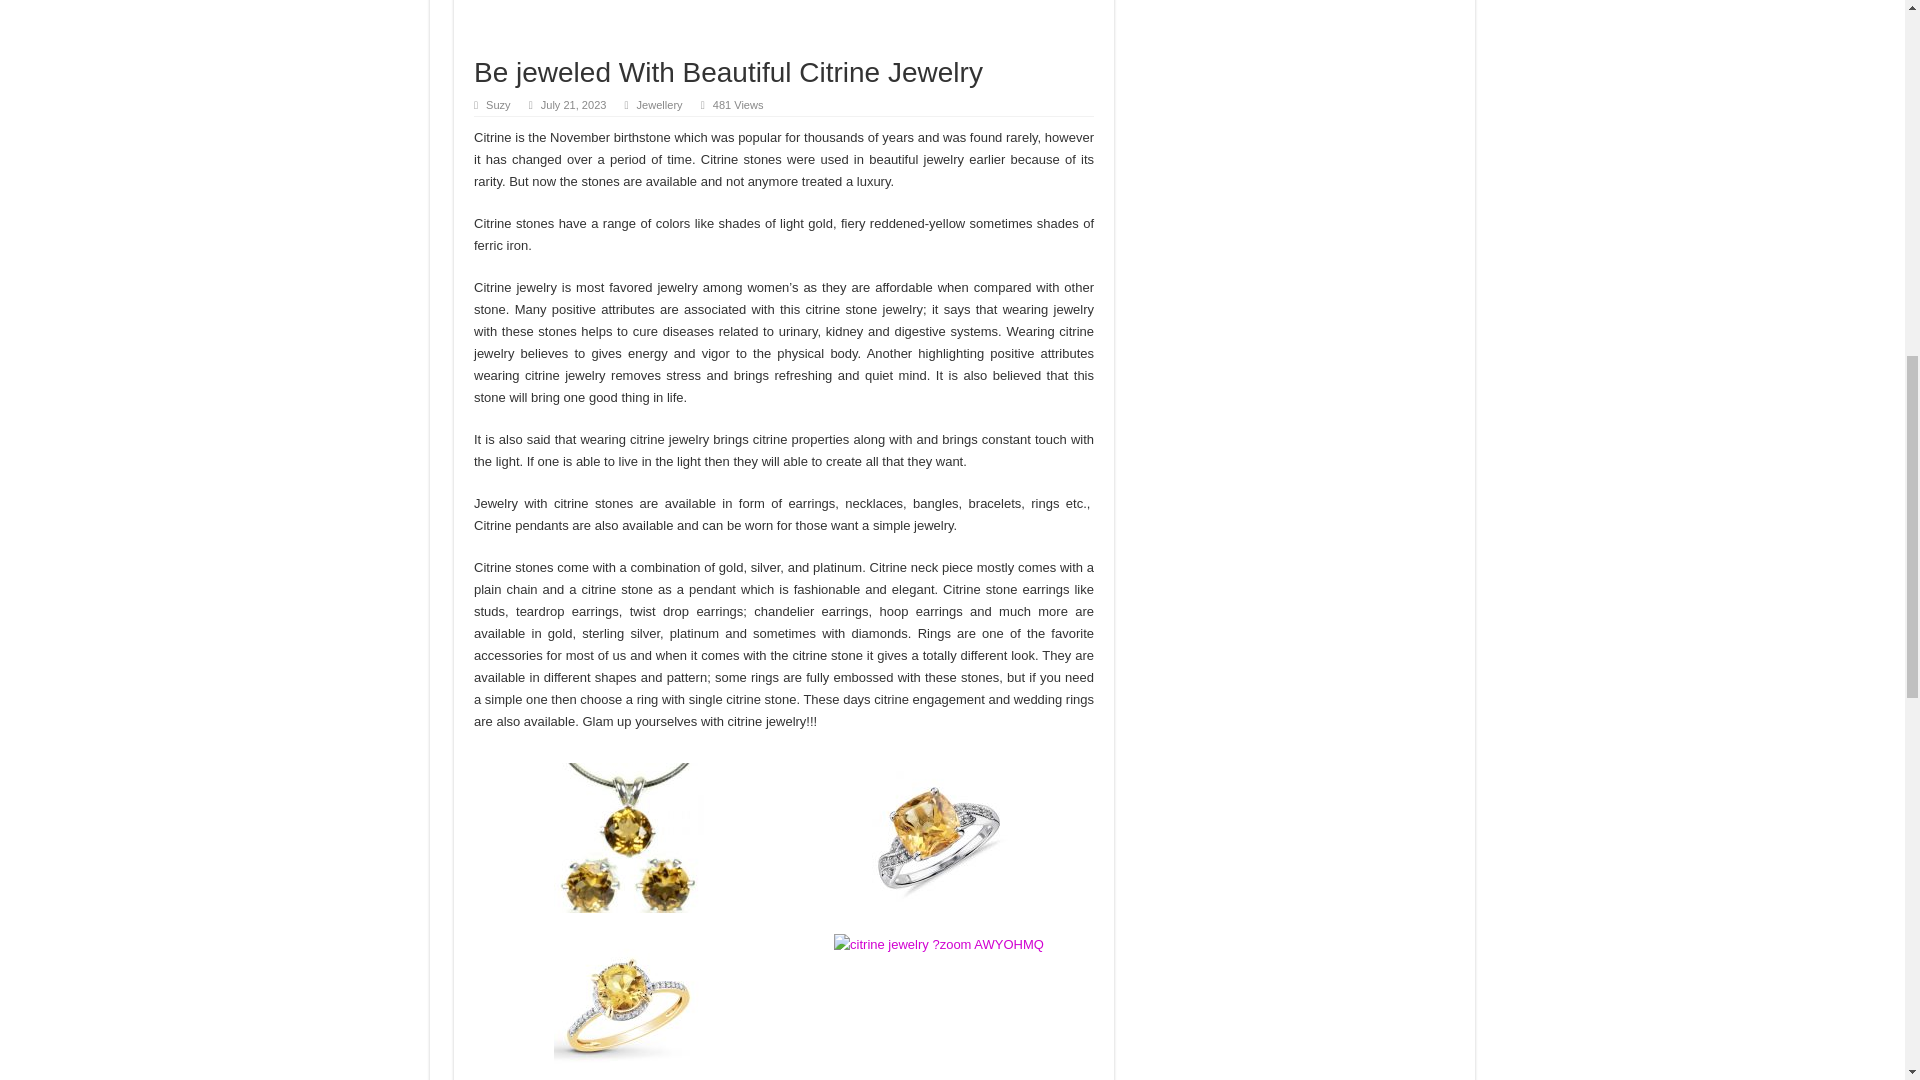  What do you see at coordinates (784, 28) in the screenshot?
I see `Advertisement` at bounding box center [784, 28].